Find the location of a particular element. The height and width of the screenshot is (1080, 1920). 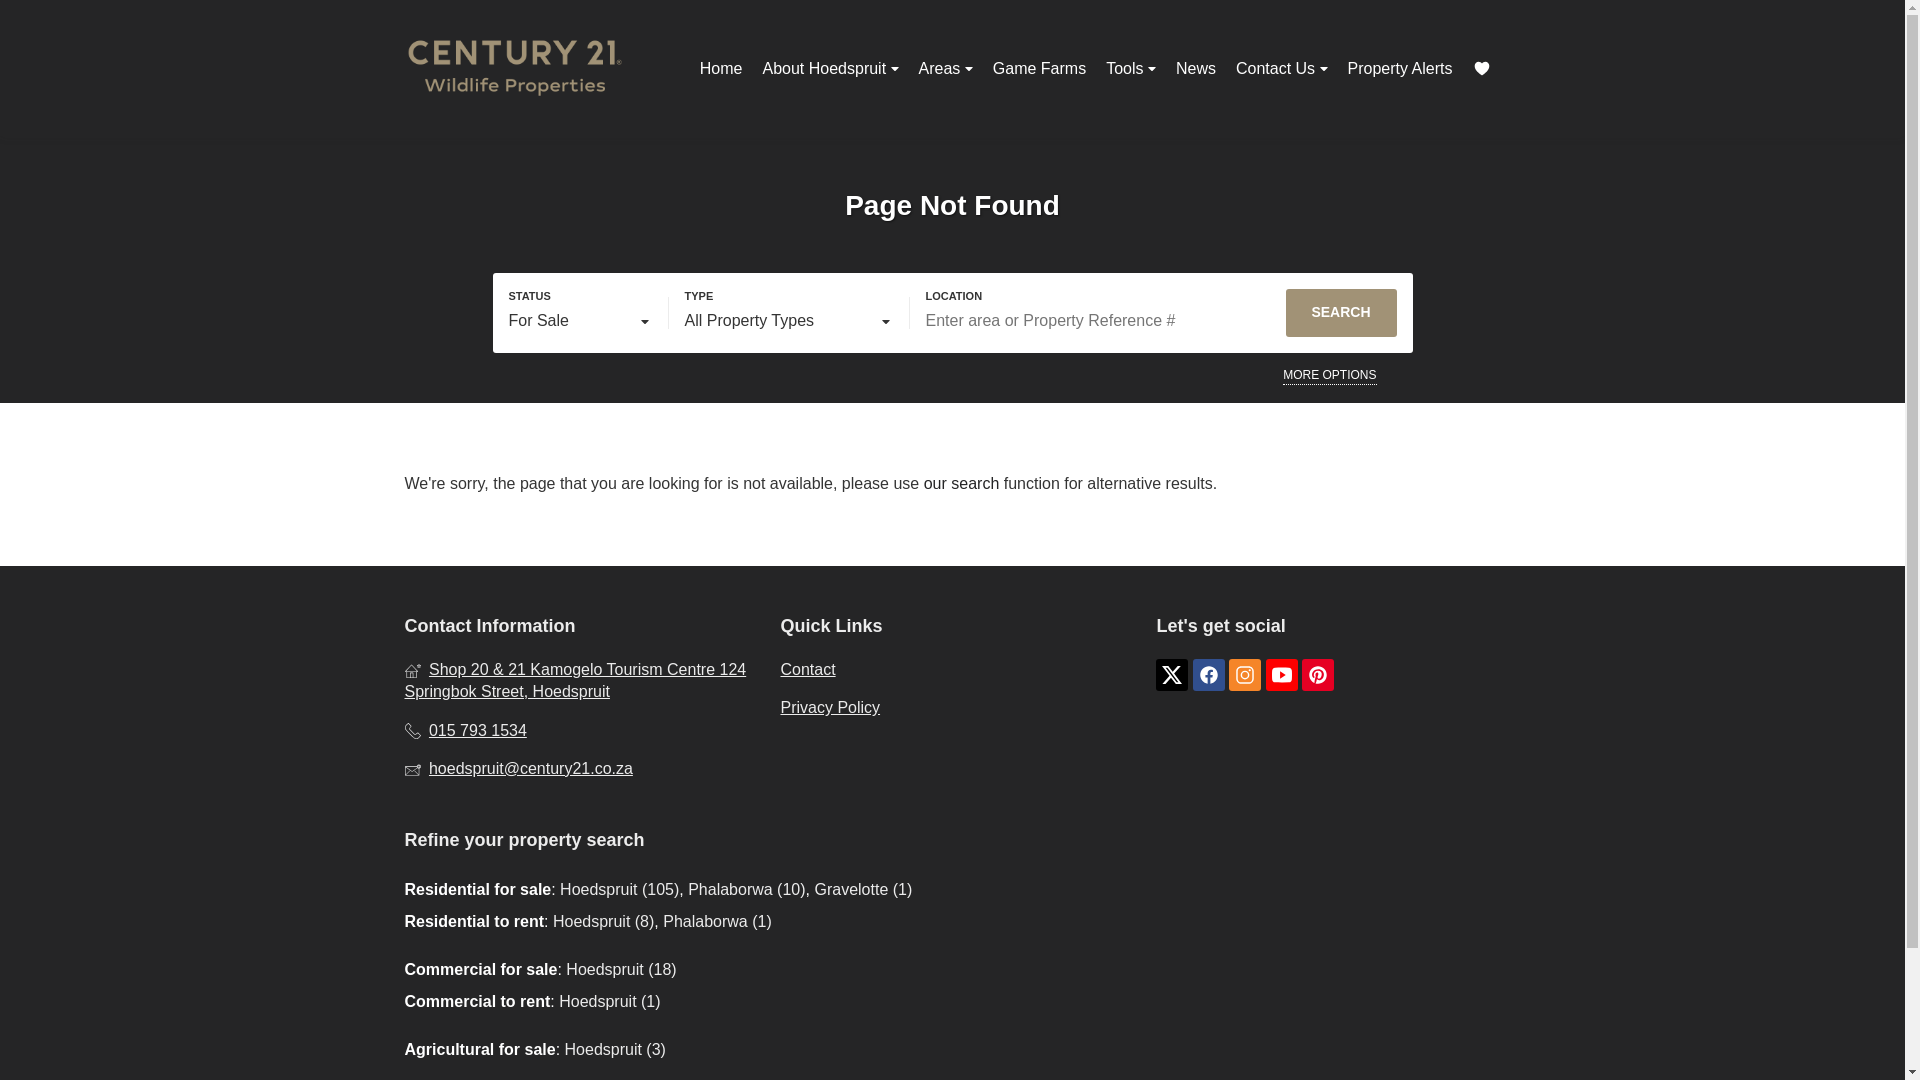

News is located at coordinates (1196, 68).